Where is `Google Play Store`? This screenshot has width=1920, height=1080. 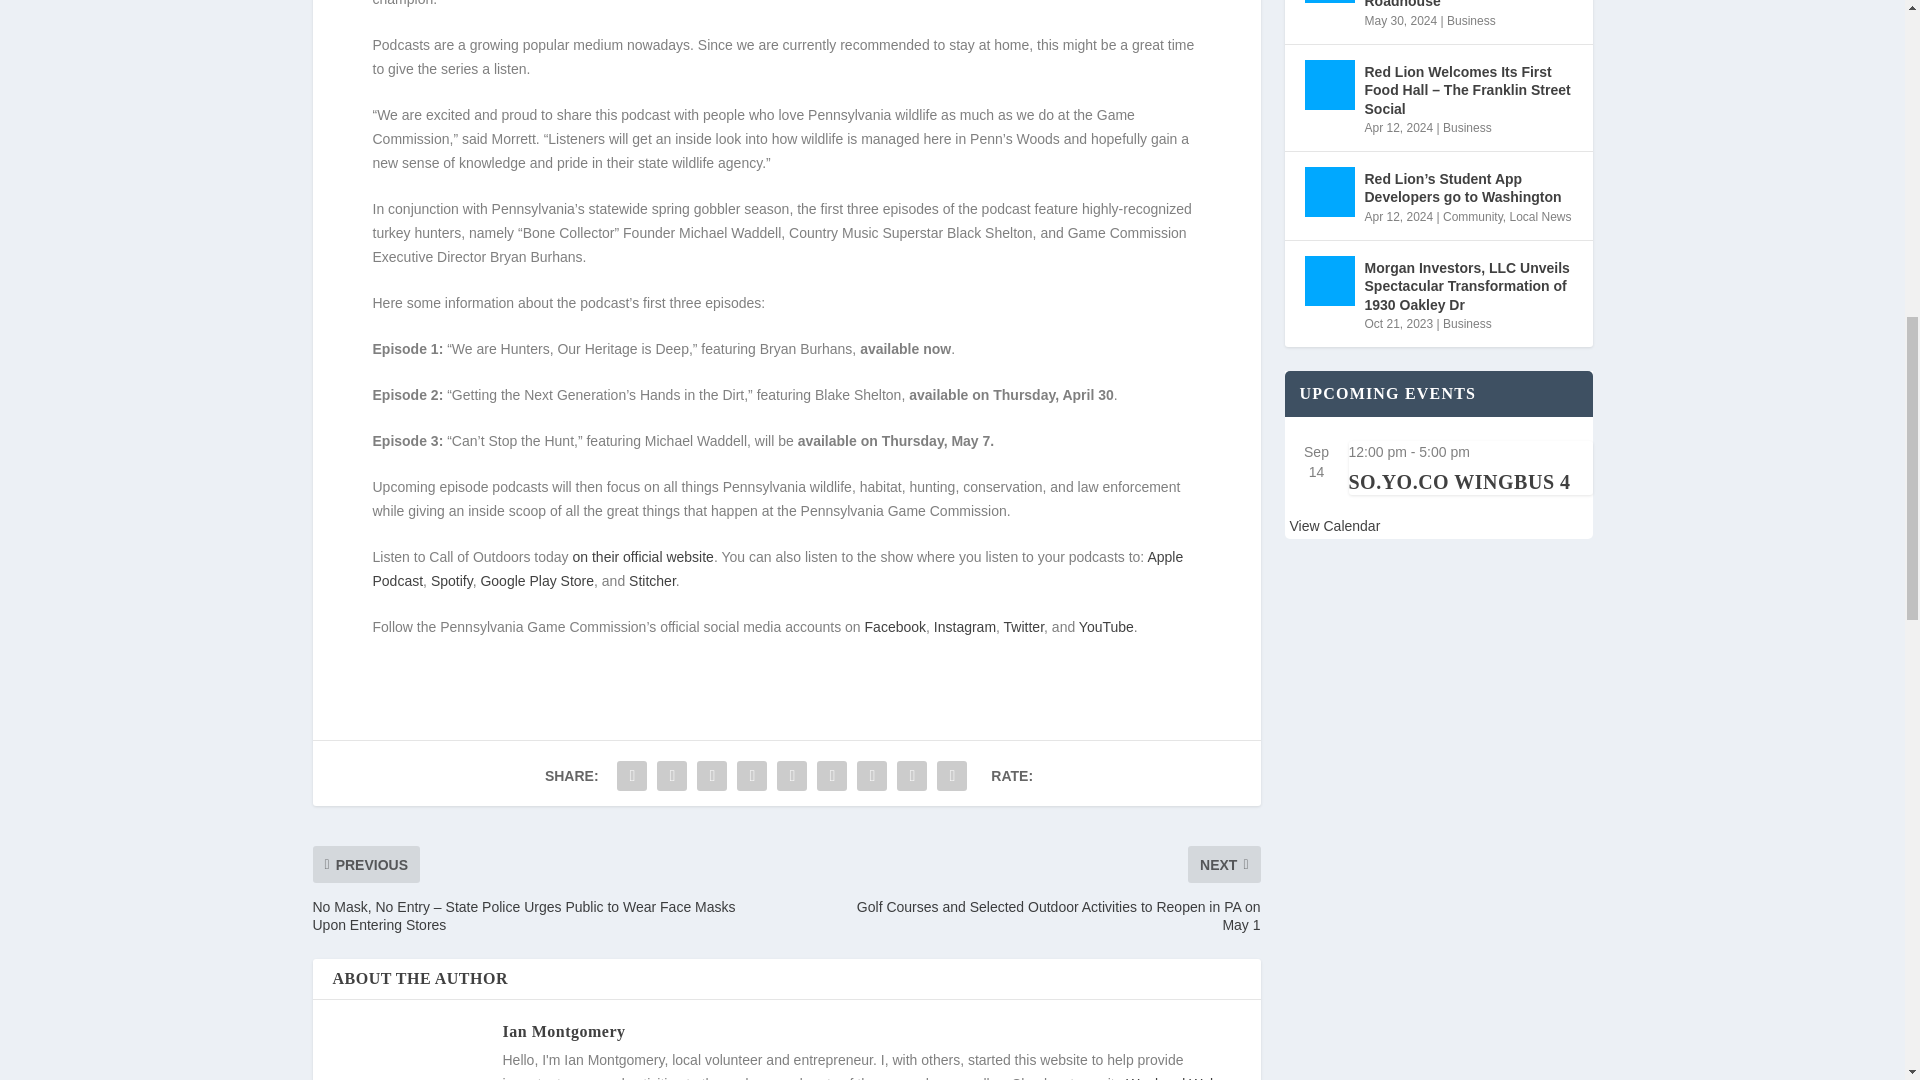
Google Play Store is located at coordinates (536, 580).